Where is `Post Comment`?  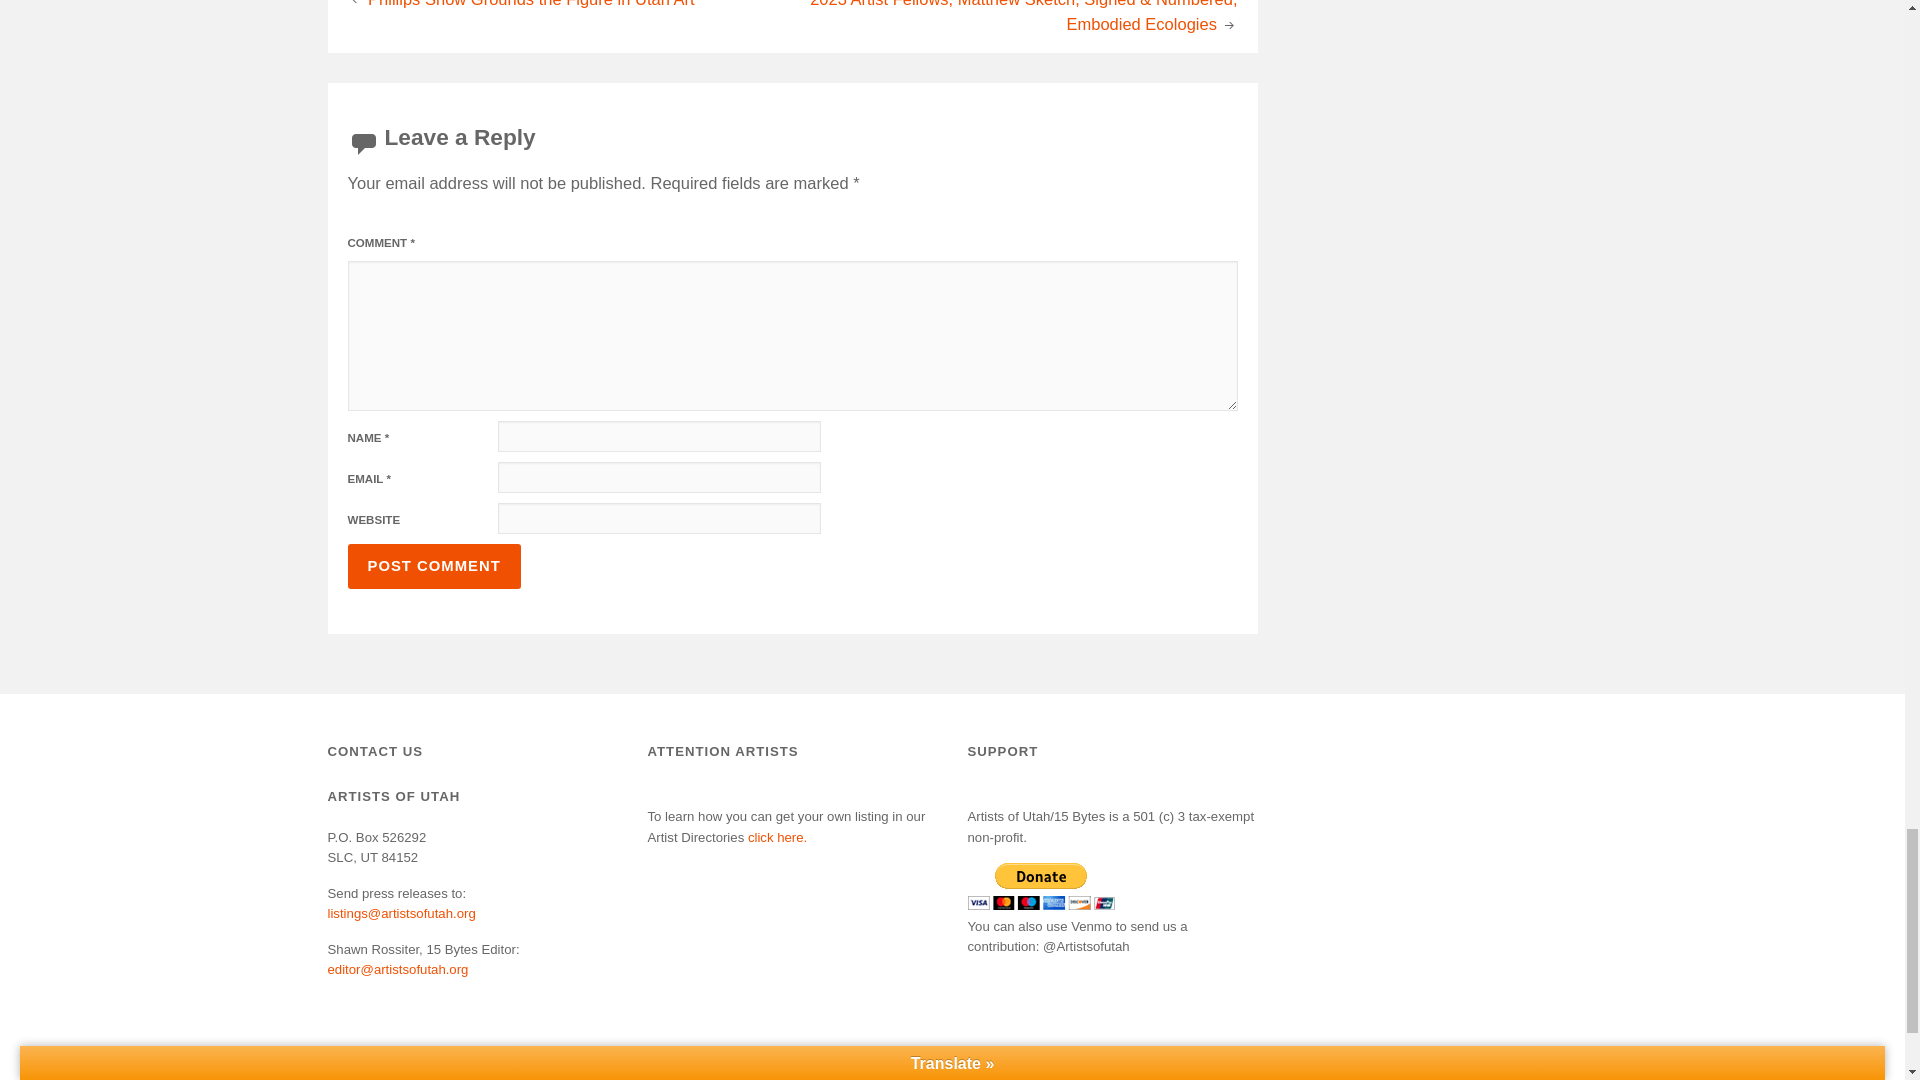
Post Comment is located at coordinates (434, 566).